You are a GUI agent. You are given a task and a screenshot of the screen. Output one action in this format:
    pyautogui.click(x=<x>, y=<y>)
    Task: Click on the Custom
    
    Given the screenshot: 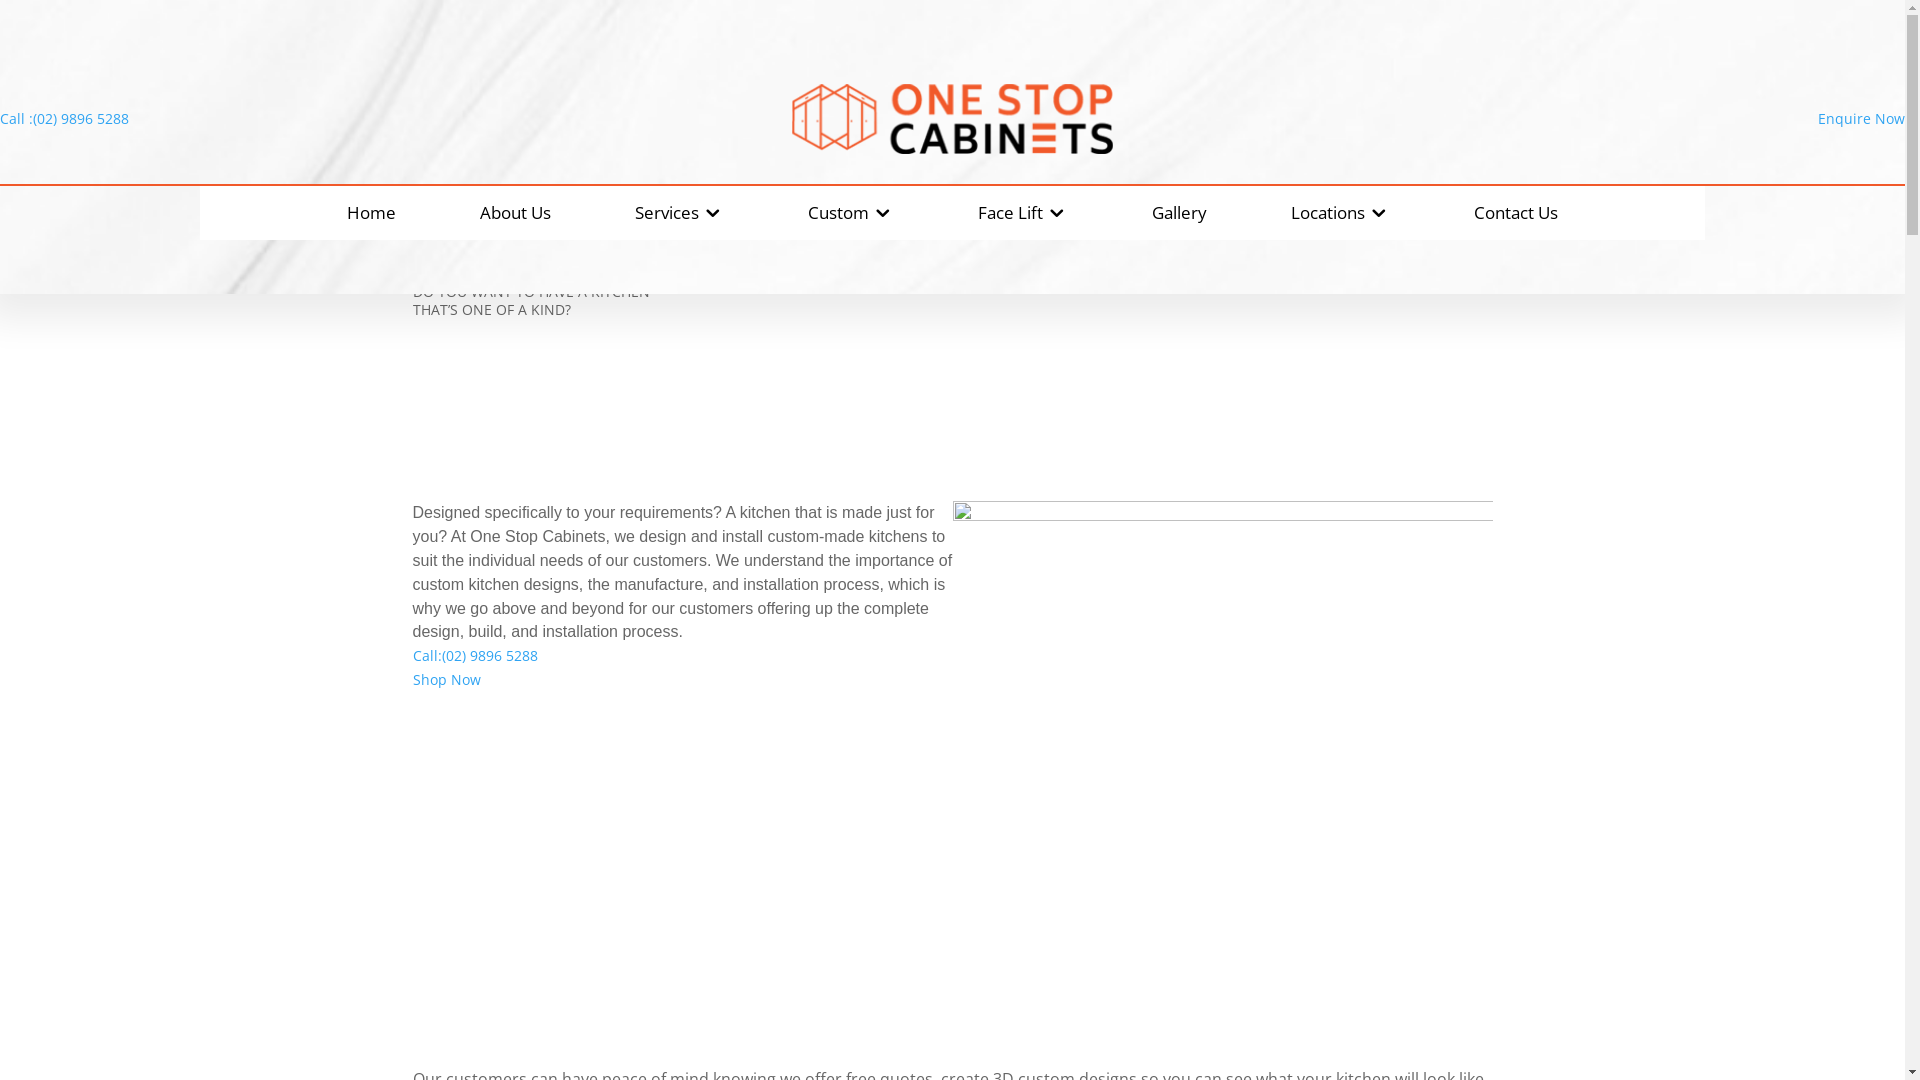 What is the action you would take?
    pyautogui.click(x=851, y=213)
    